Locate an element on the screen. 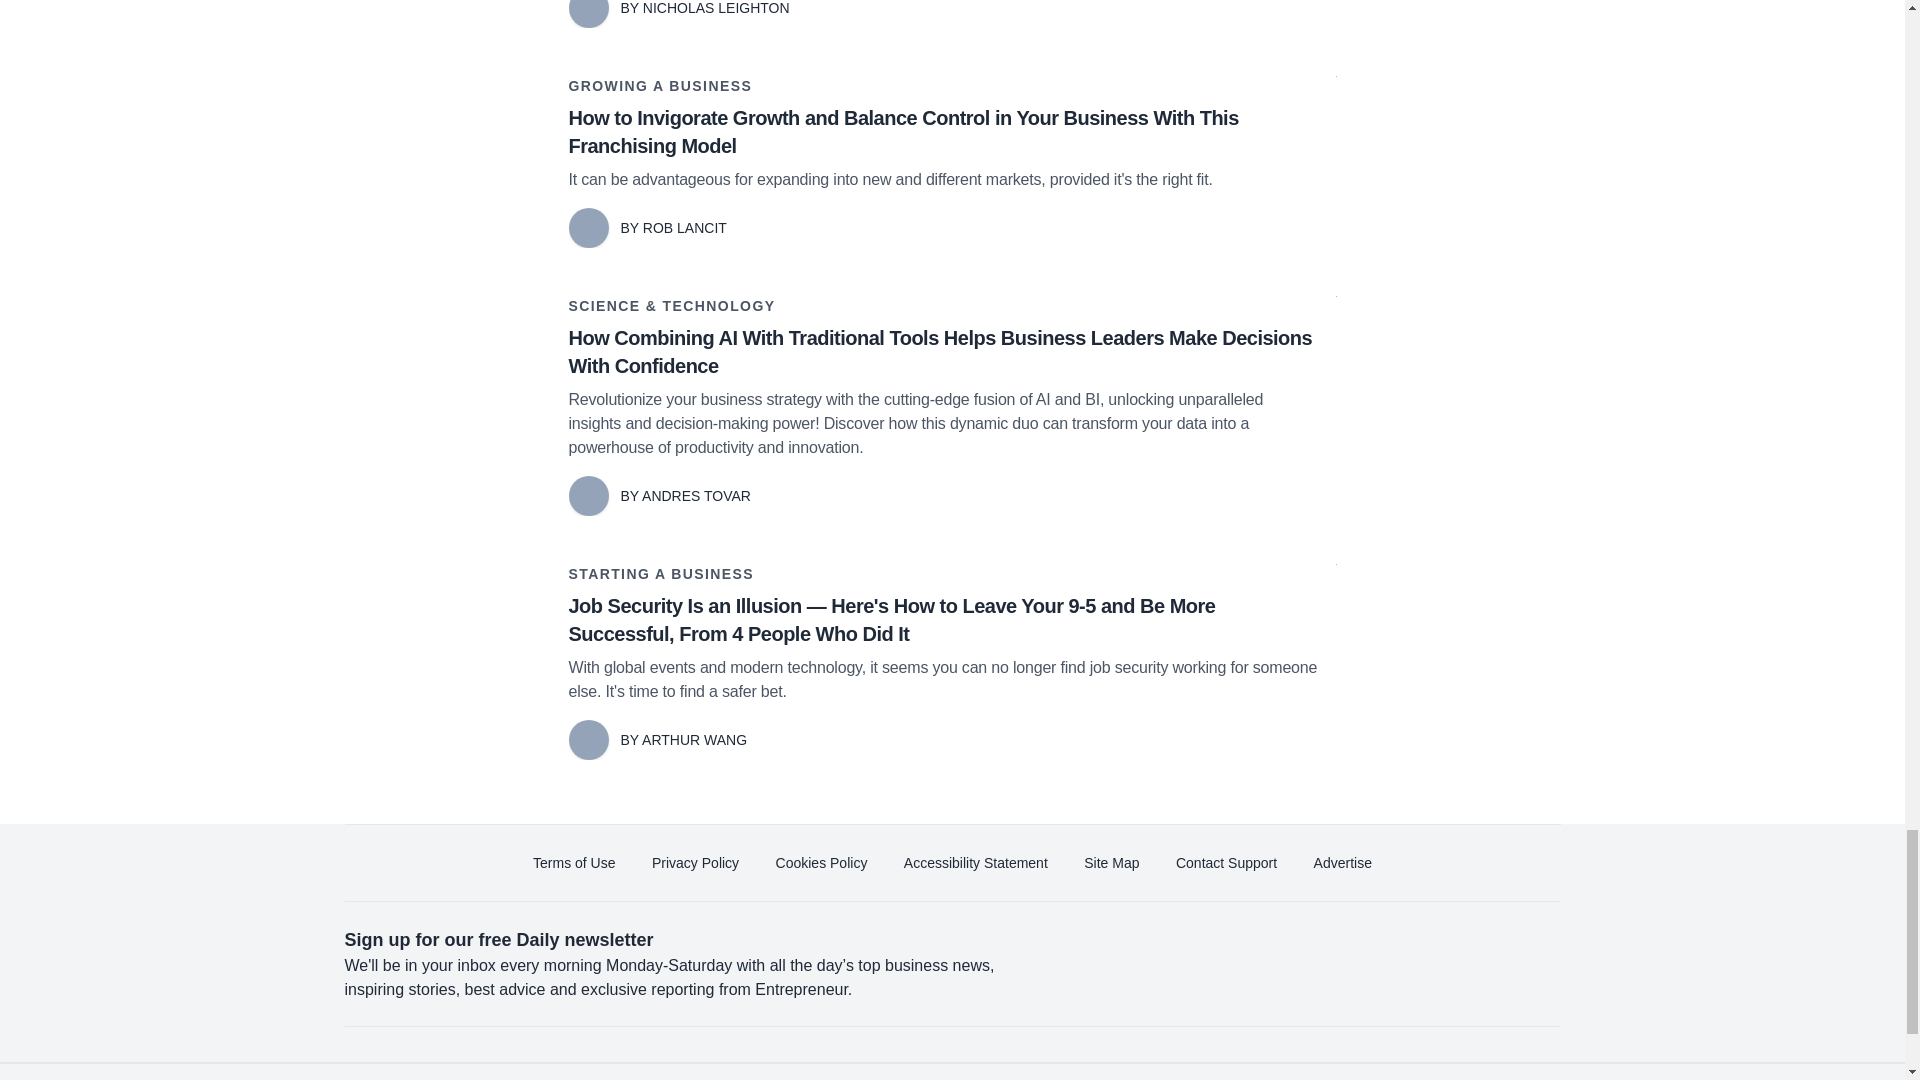 Image resolution: width=1920 pixels, height=1080 pixels. snapchat is located at coordinates (1479, 1065).